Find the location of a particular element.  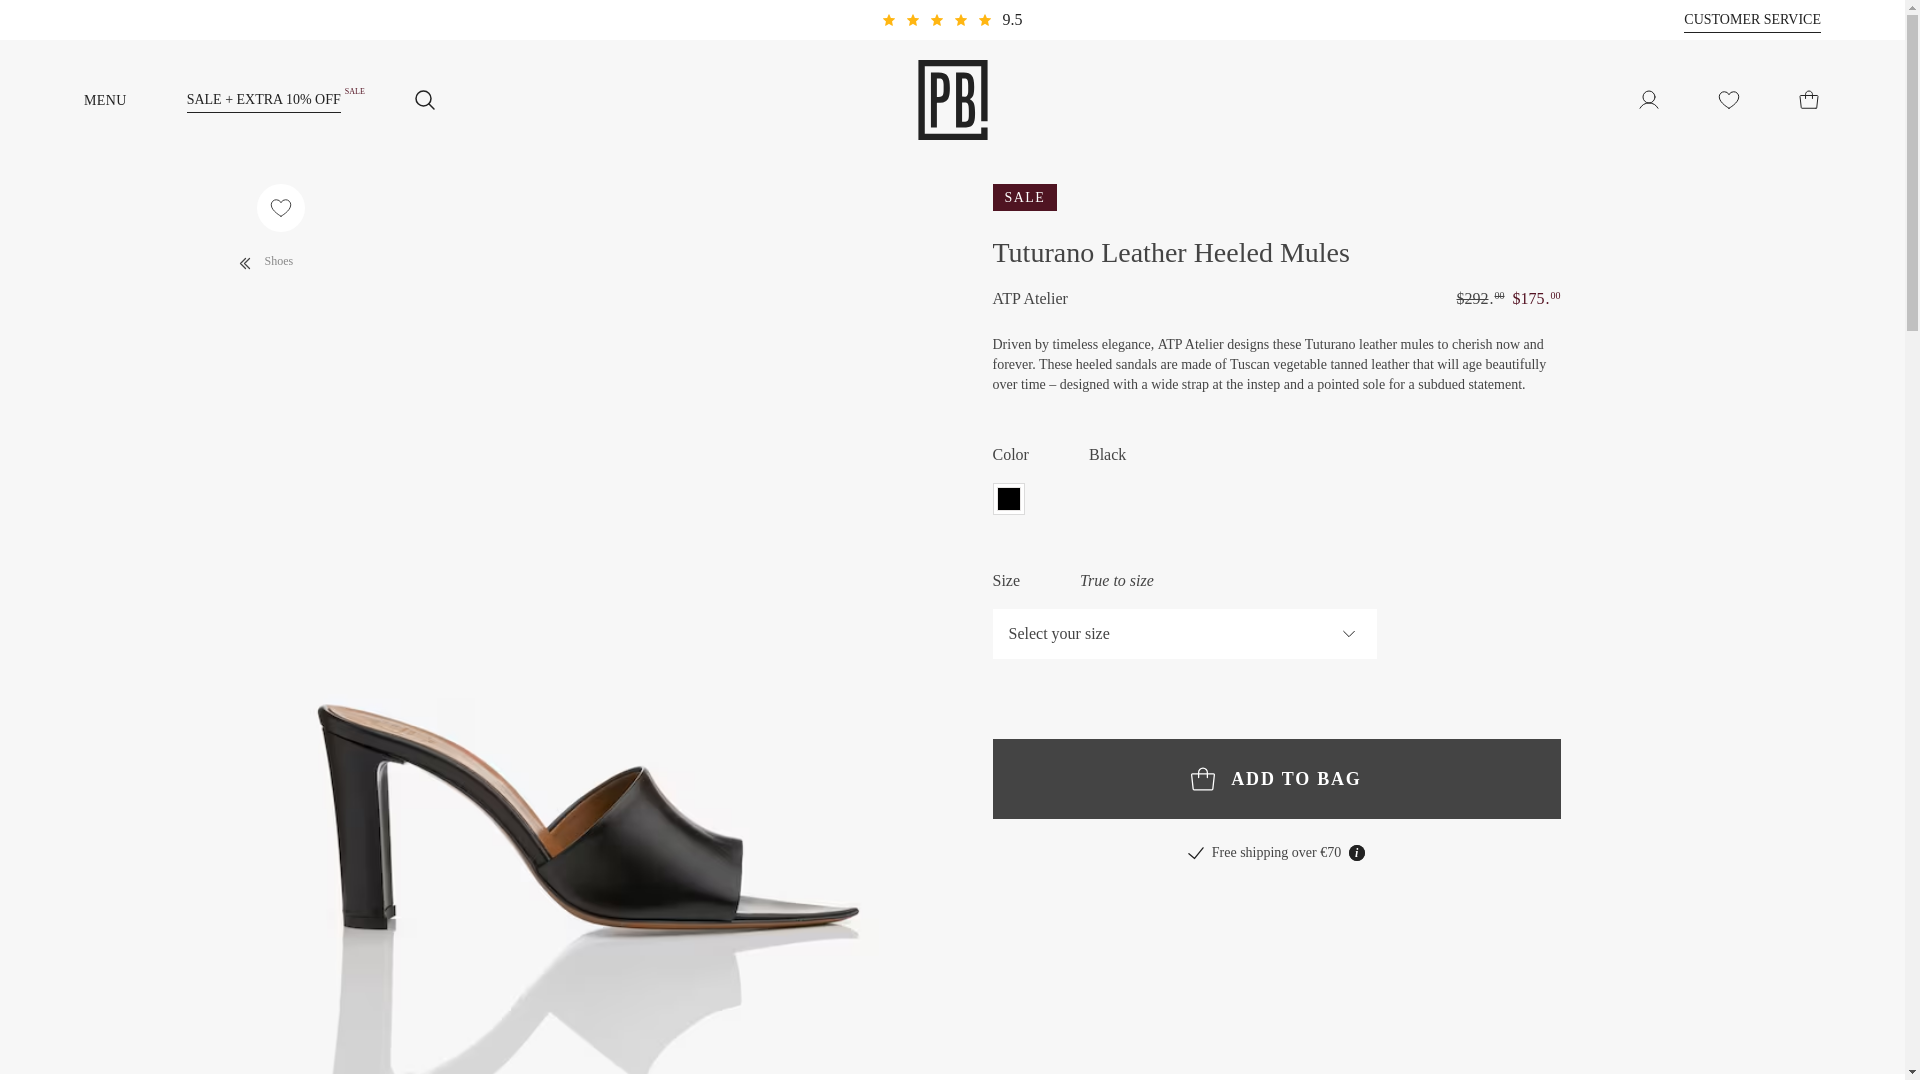

ADD TO BAG is located at coordinates (1276, 778).